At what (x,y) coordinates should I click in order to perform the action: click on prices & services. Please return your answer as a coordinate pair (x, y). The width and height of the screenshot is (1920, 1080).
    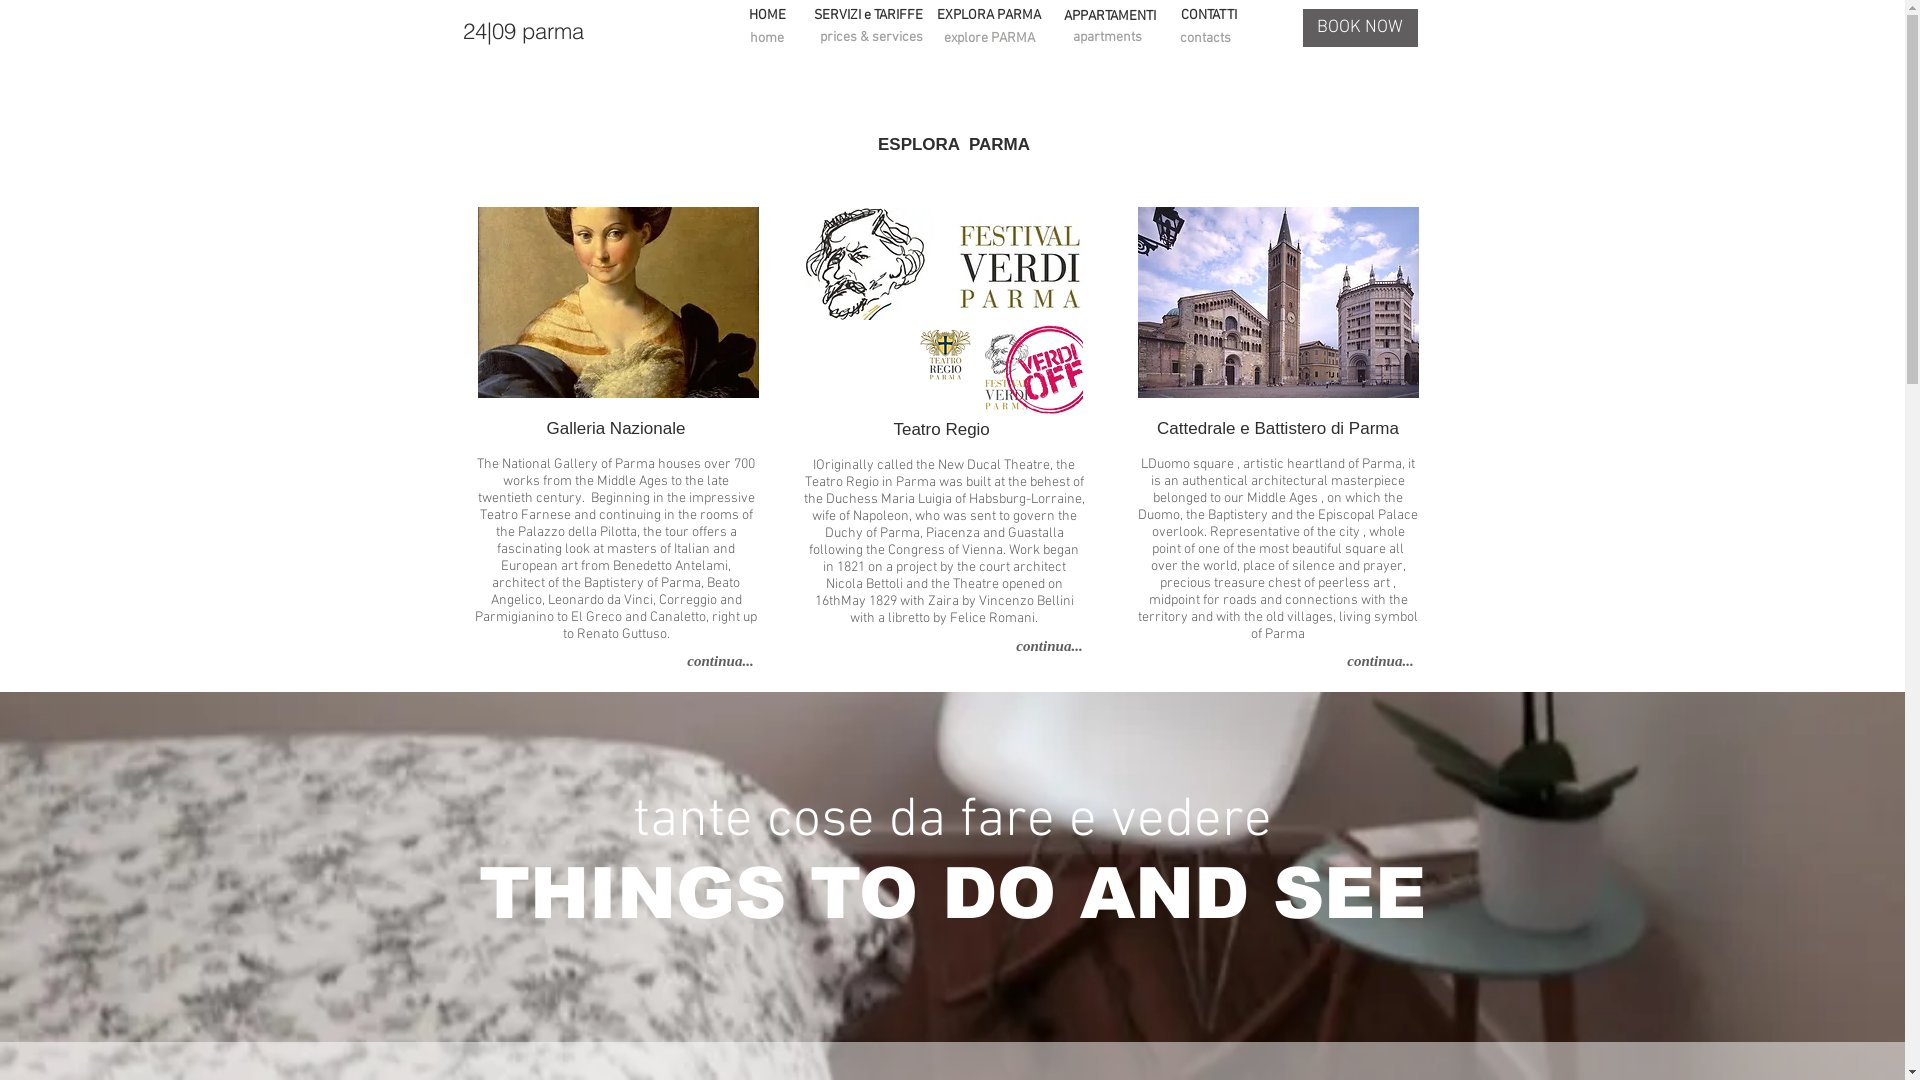
    Looking at the image, I should click on (870, 38).